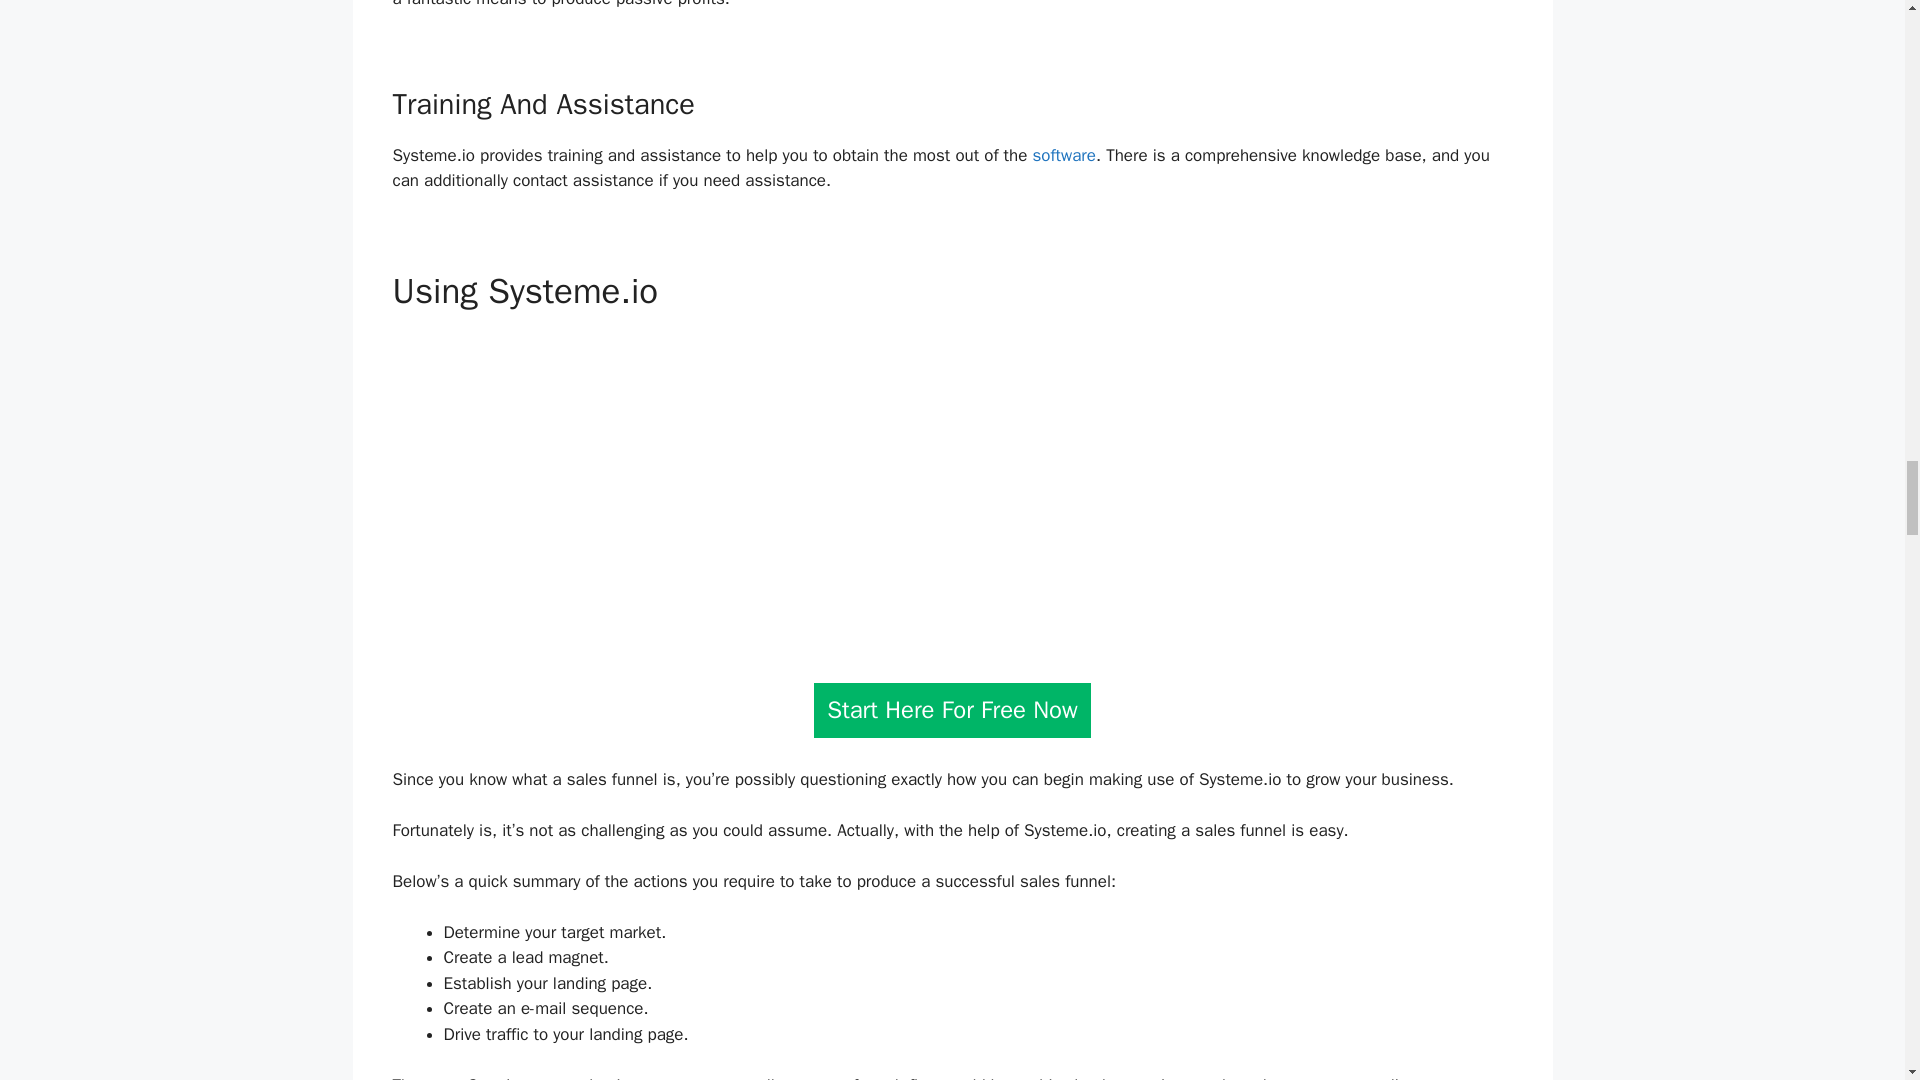 This screenshot has height=1080, width=1920. Describe the element at coordinates (1063, 155) in the screenshot. I see `software` at that location.